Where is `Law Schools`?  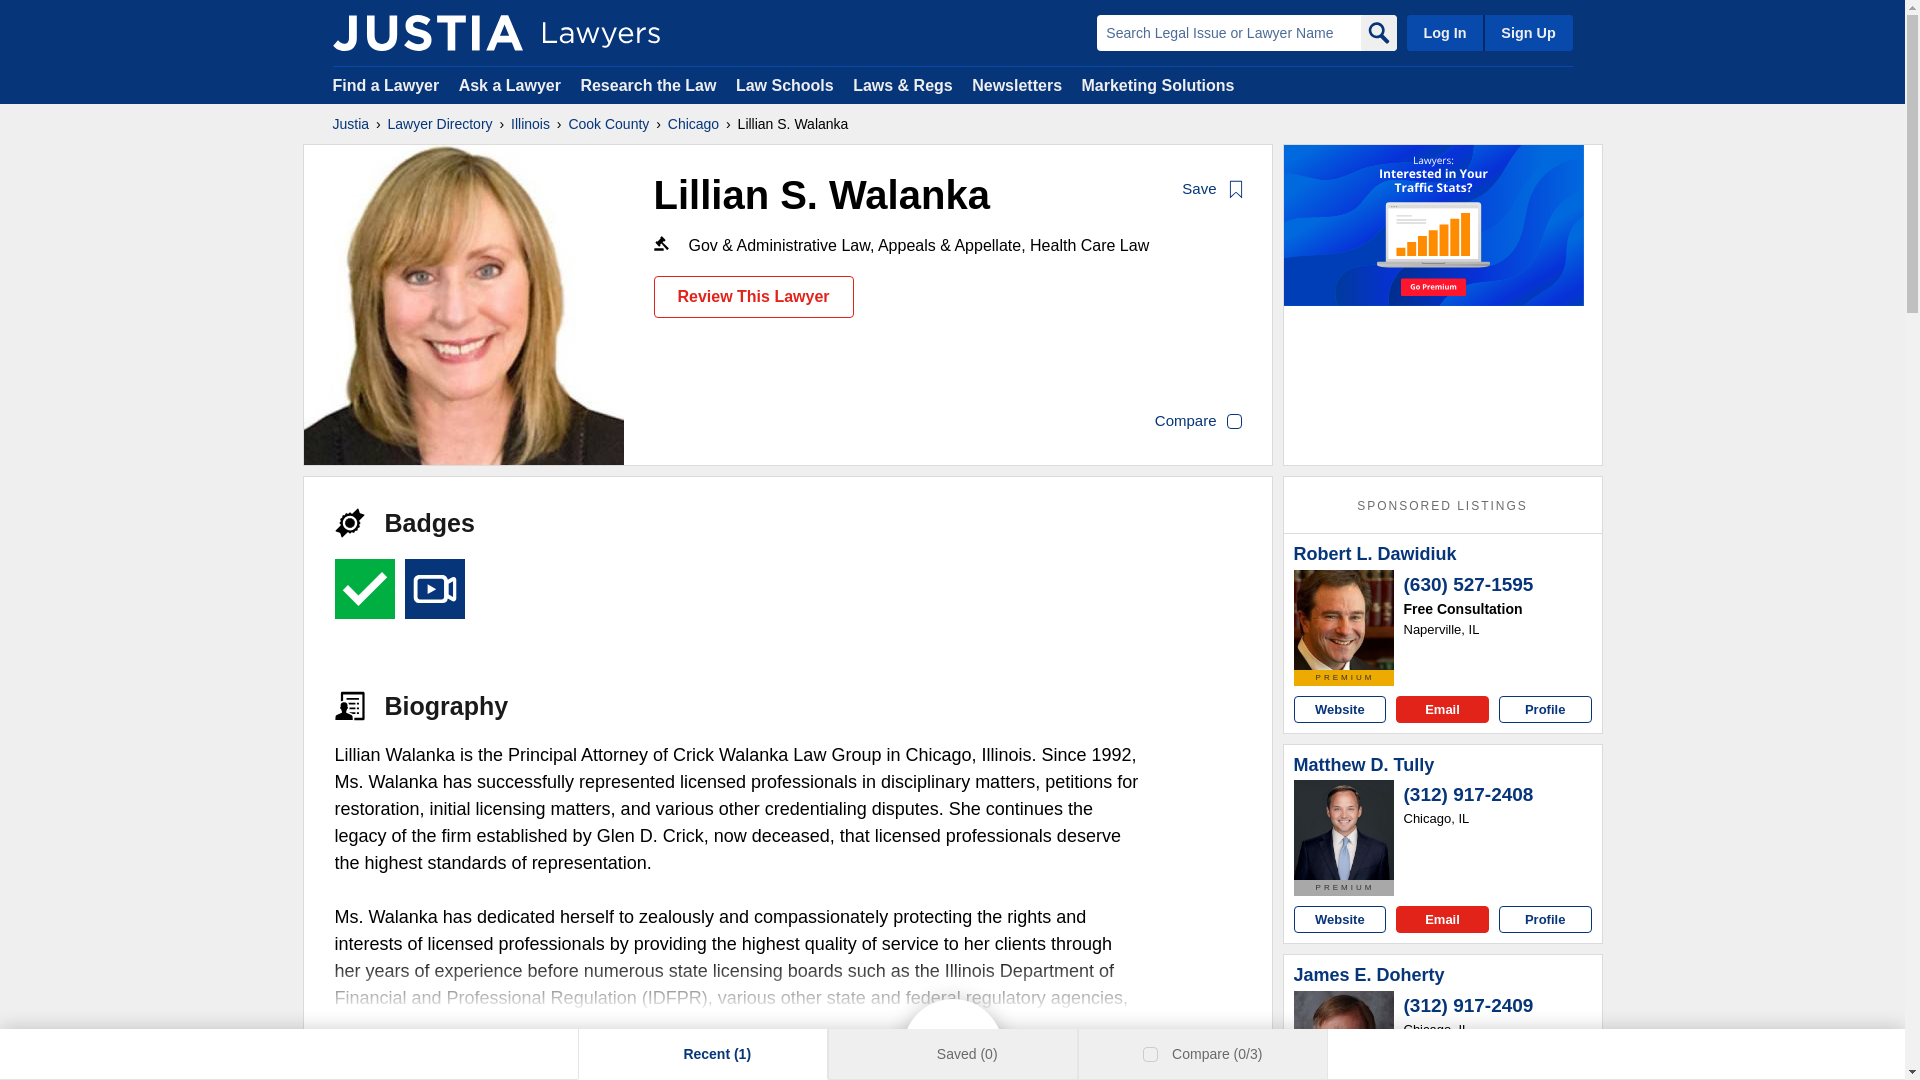 Law Schools is located at coordinates (784, 84).